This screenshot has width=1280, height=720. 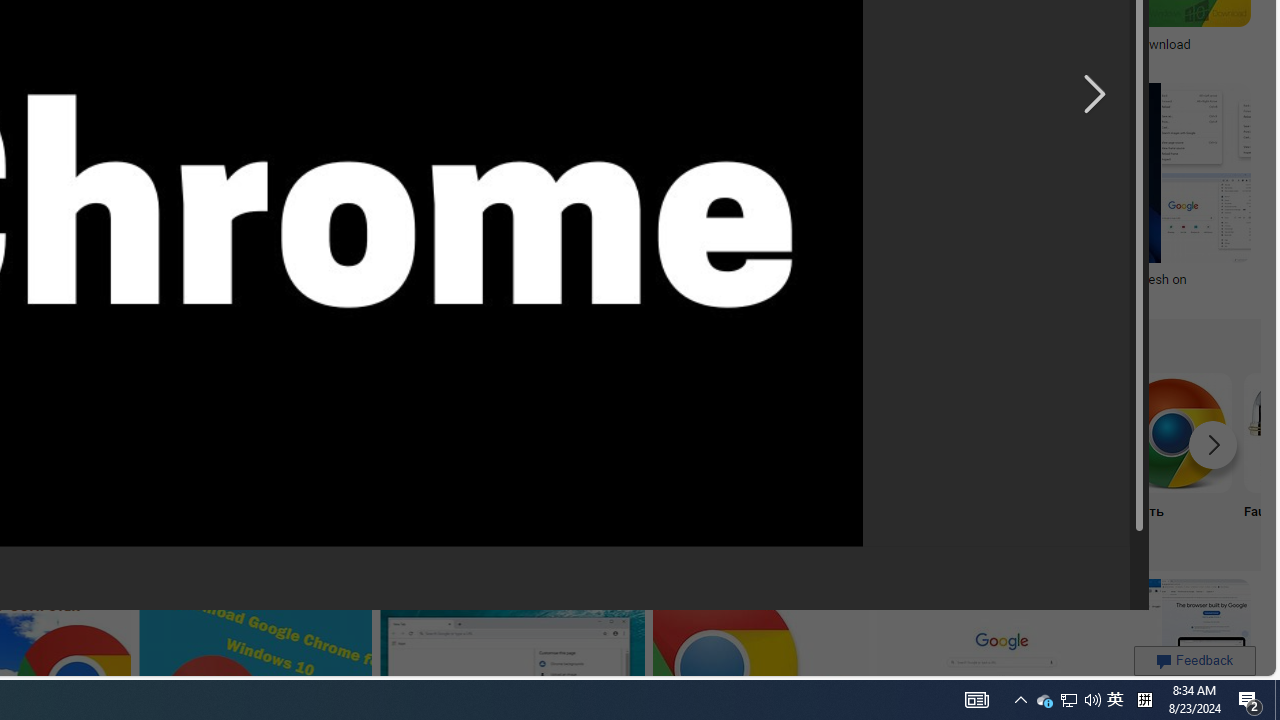 I want to click on Install chrome for windows 10 - radicallio, so click(x=792, y=44).